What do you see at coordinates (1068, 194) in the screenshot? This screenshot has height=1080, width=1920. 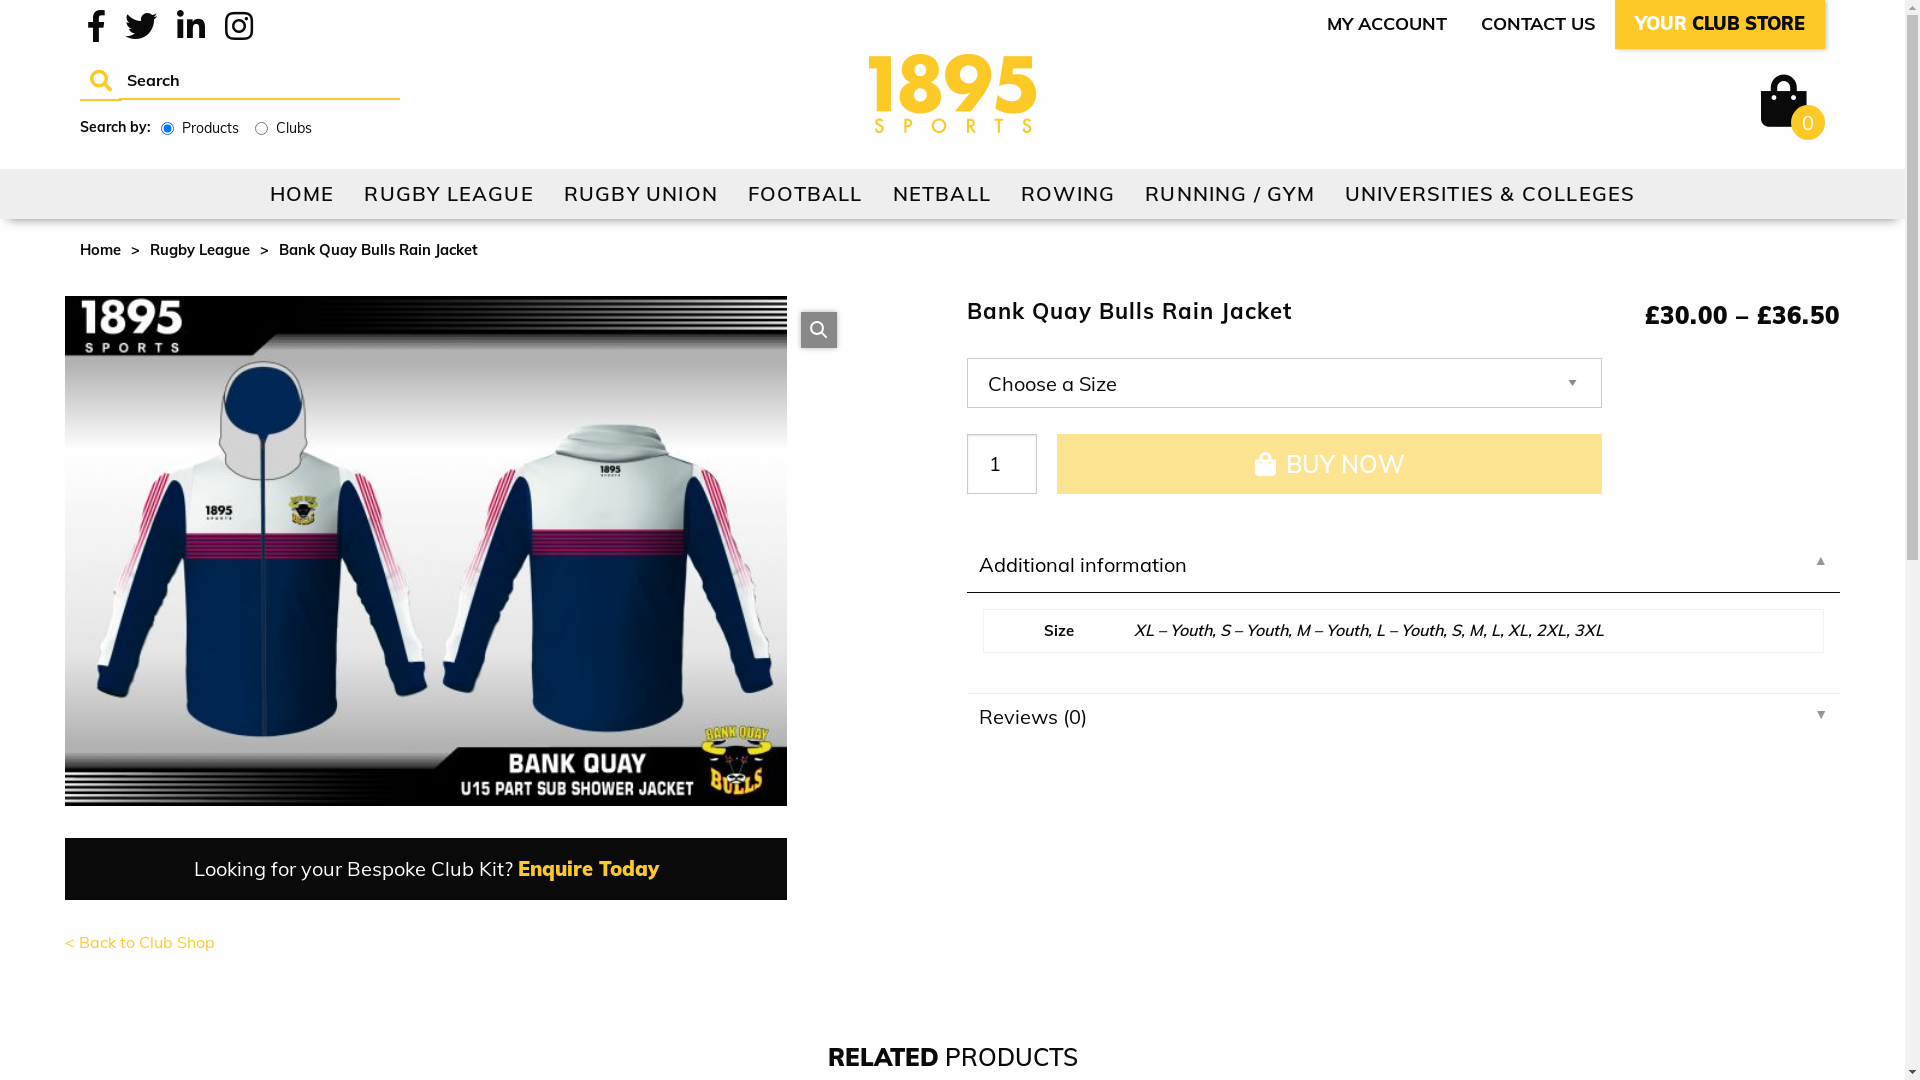 I see `ROWING` at bounding box center [1068, 194].